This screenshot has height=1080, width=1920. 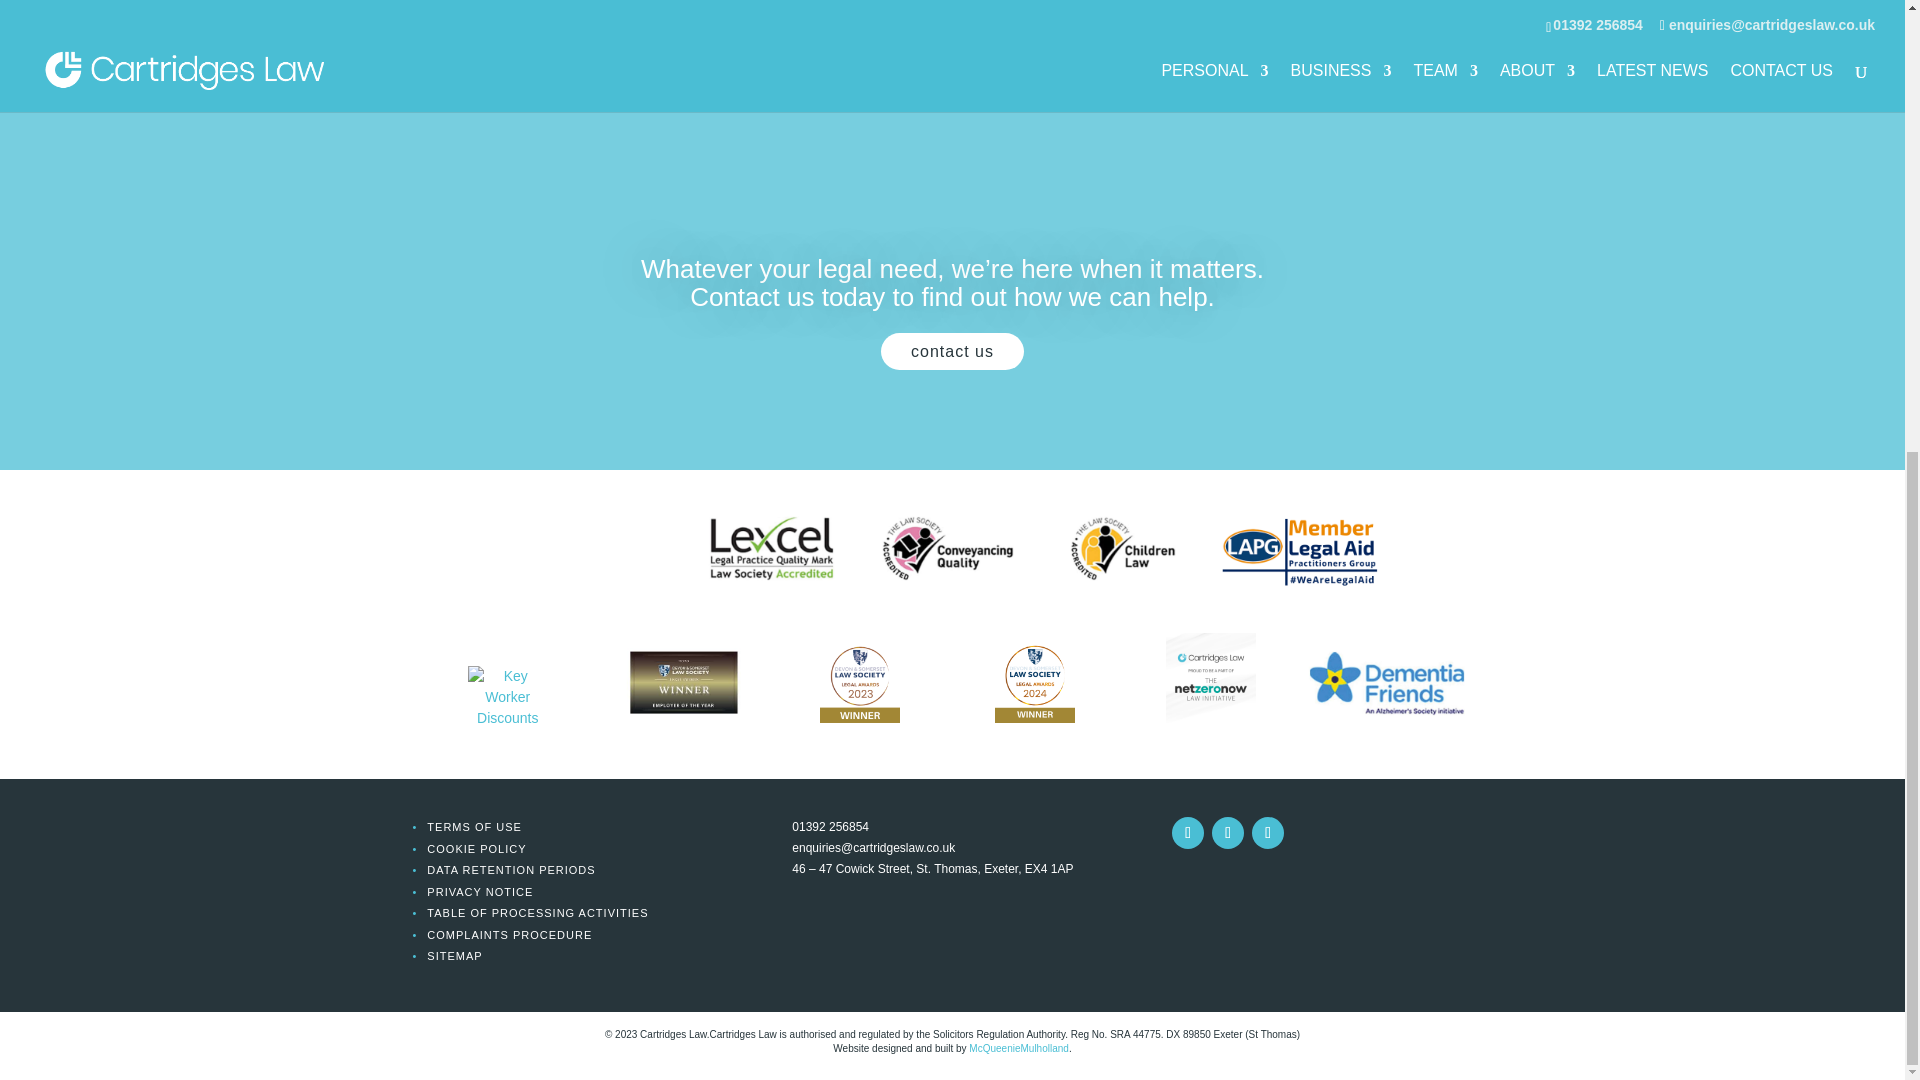 What do you see at coordinates (1187, 832) in the screenshot?
I see `Follow on LinkedIn` at bounding box center [1187, 832].